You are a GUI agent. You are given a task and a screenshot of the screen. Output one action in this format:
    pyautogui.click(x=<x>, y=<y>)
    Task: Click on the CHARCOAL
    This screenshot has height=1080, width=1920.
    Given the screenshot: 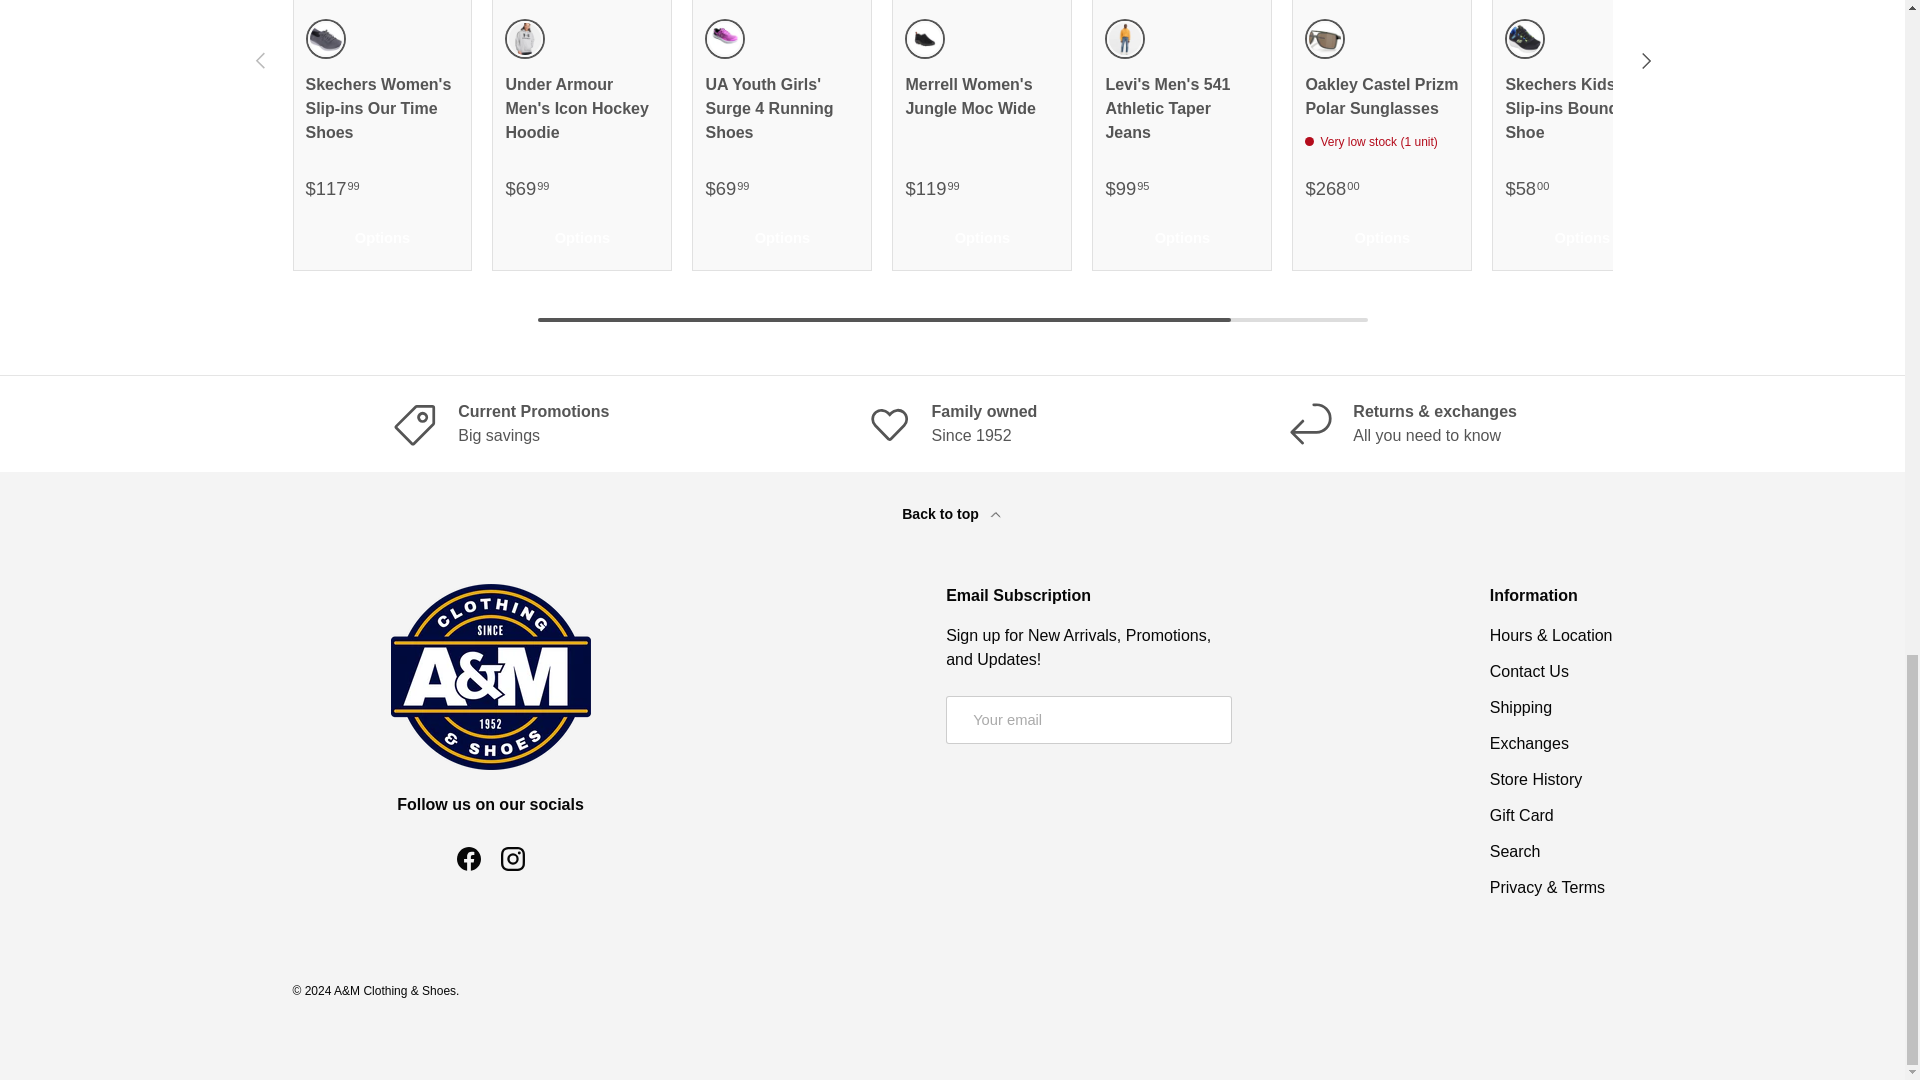 What is the action you would take?
    pyautogui.click(x=325, y=38)
    